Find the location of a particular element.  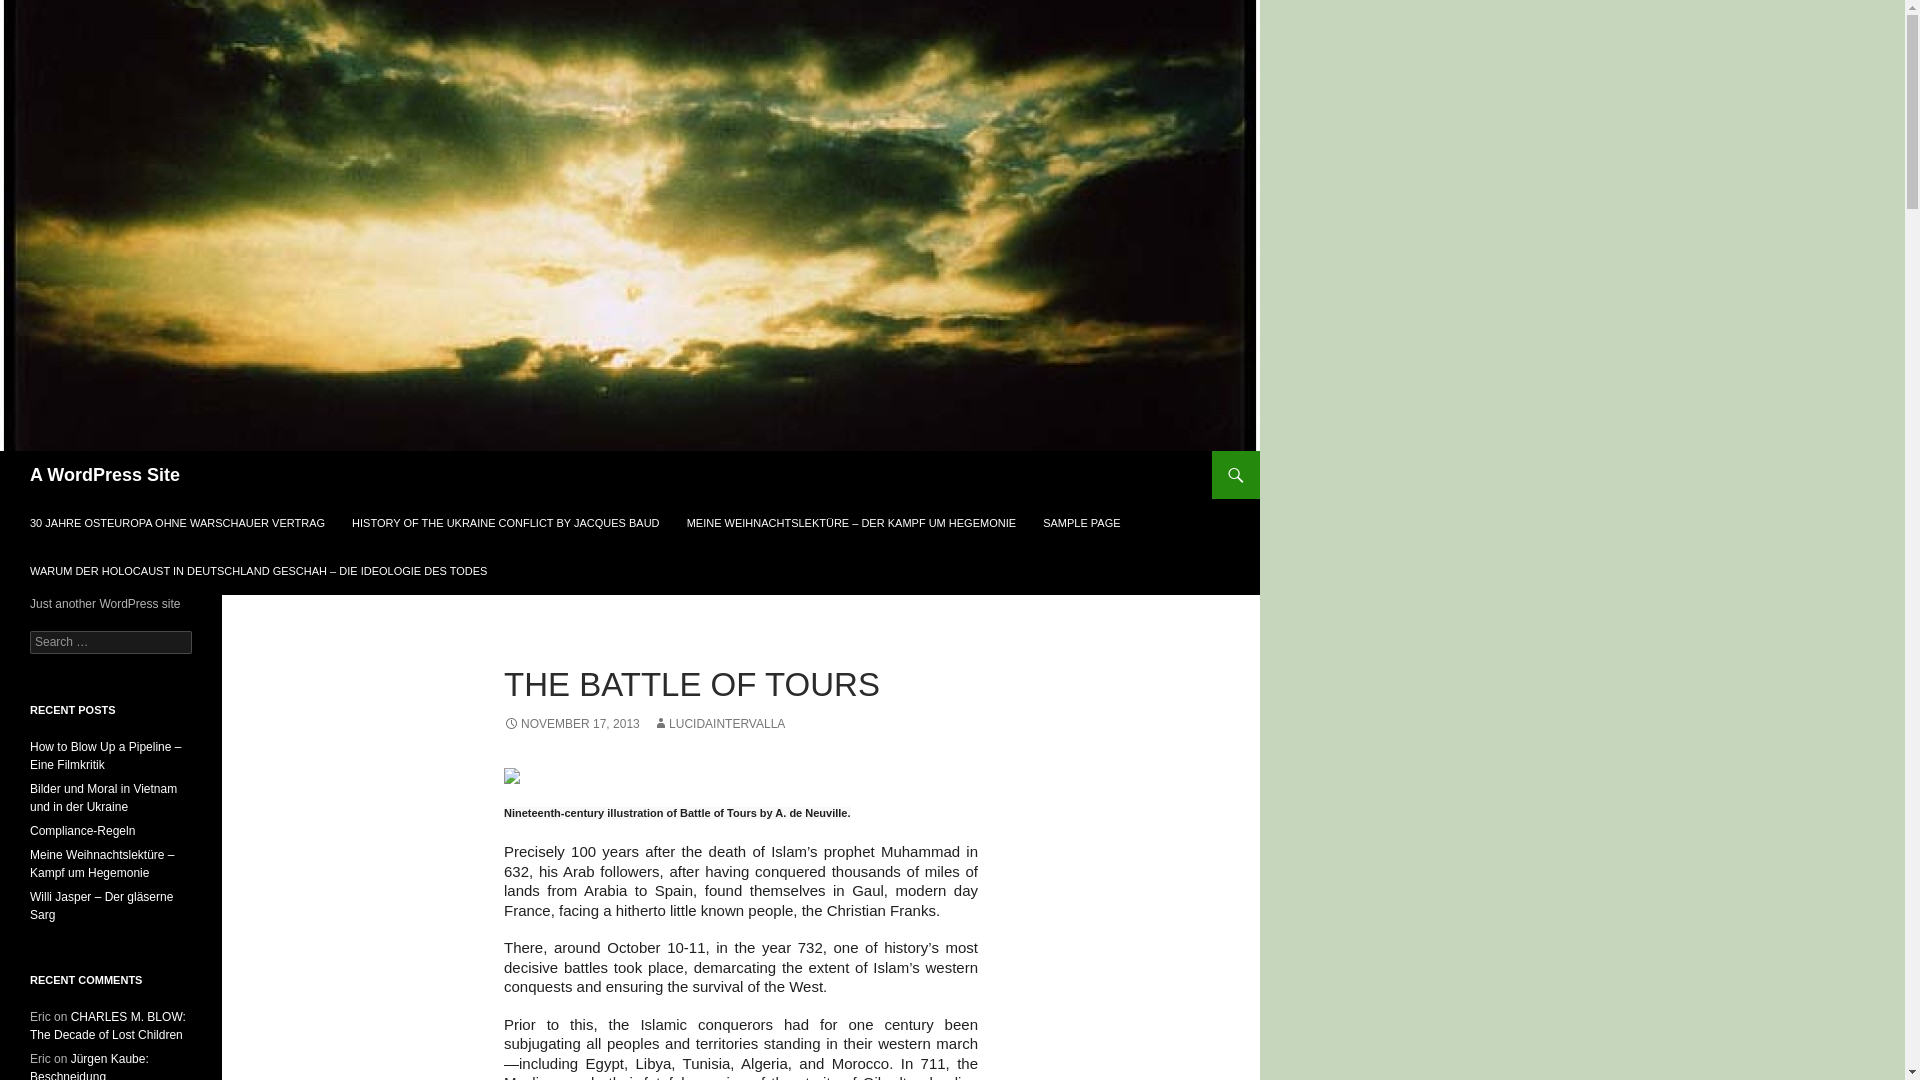

NOVEMBER 17, 2013 is located at coordinates (571, 724).